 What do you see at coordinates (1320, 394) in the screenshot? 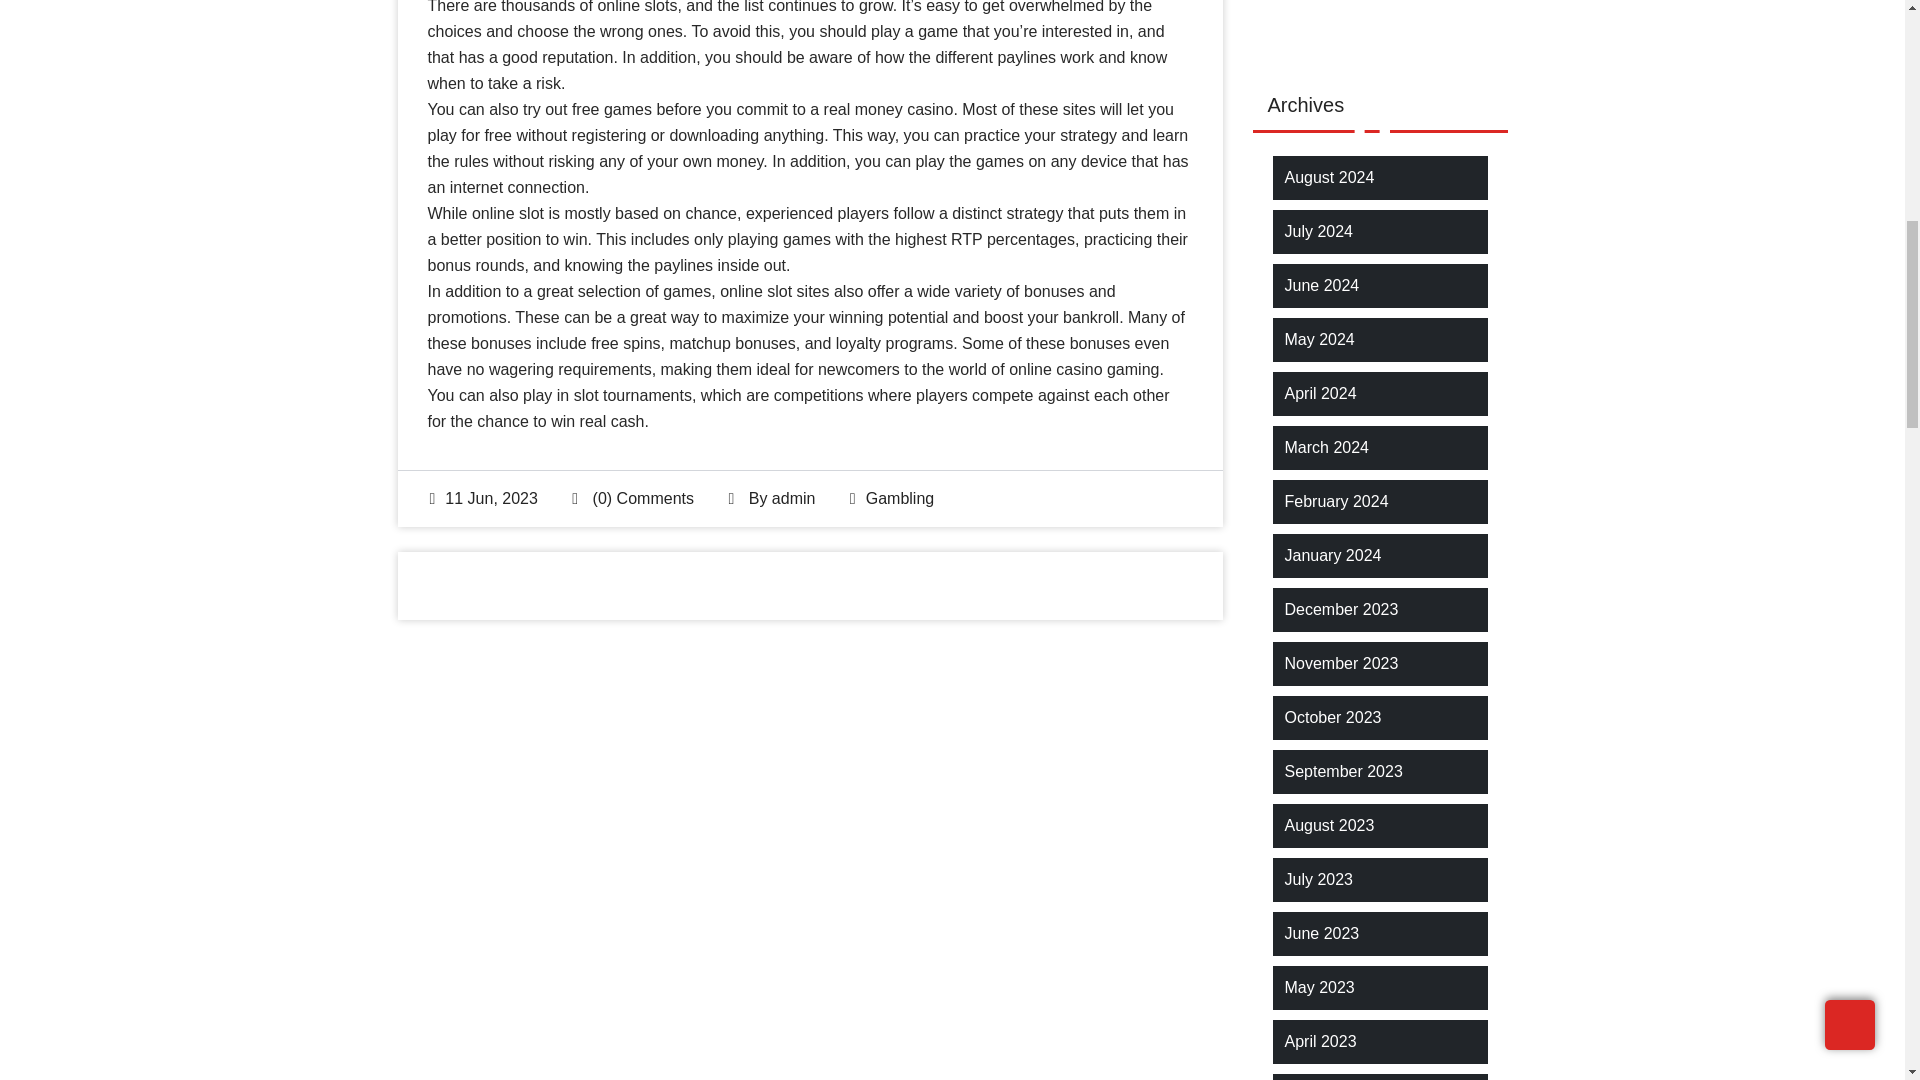
I see `April 2024` at bounding box center [1320, 394].